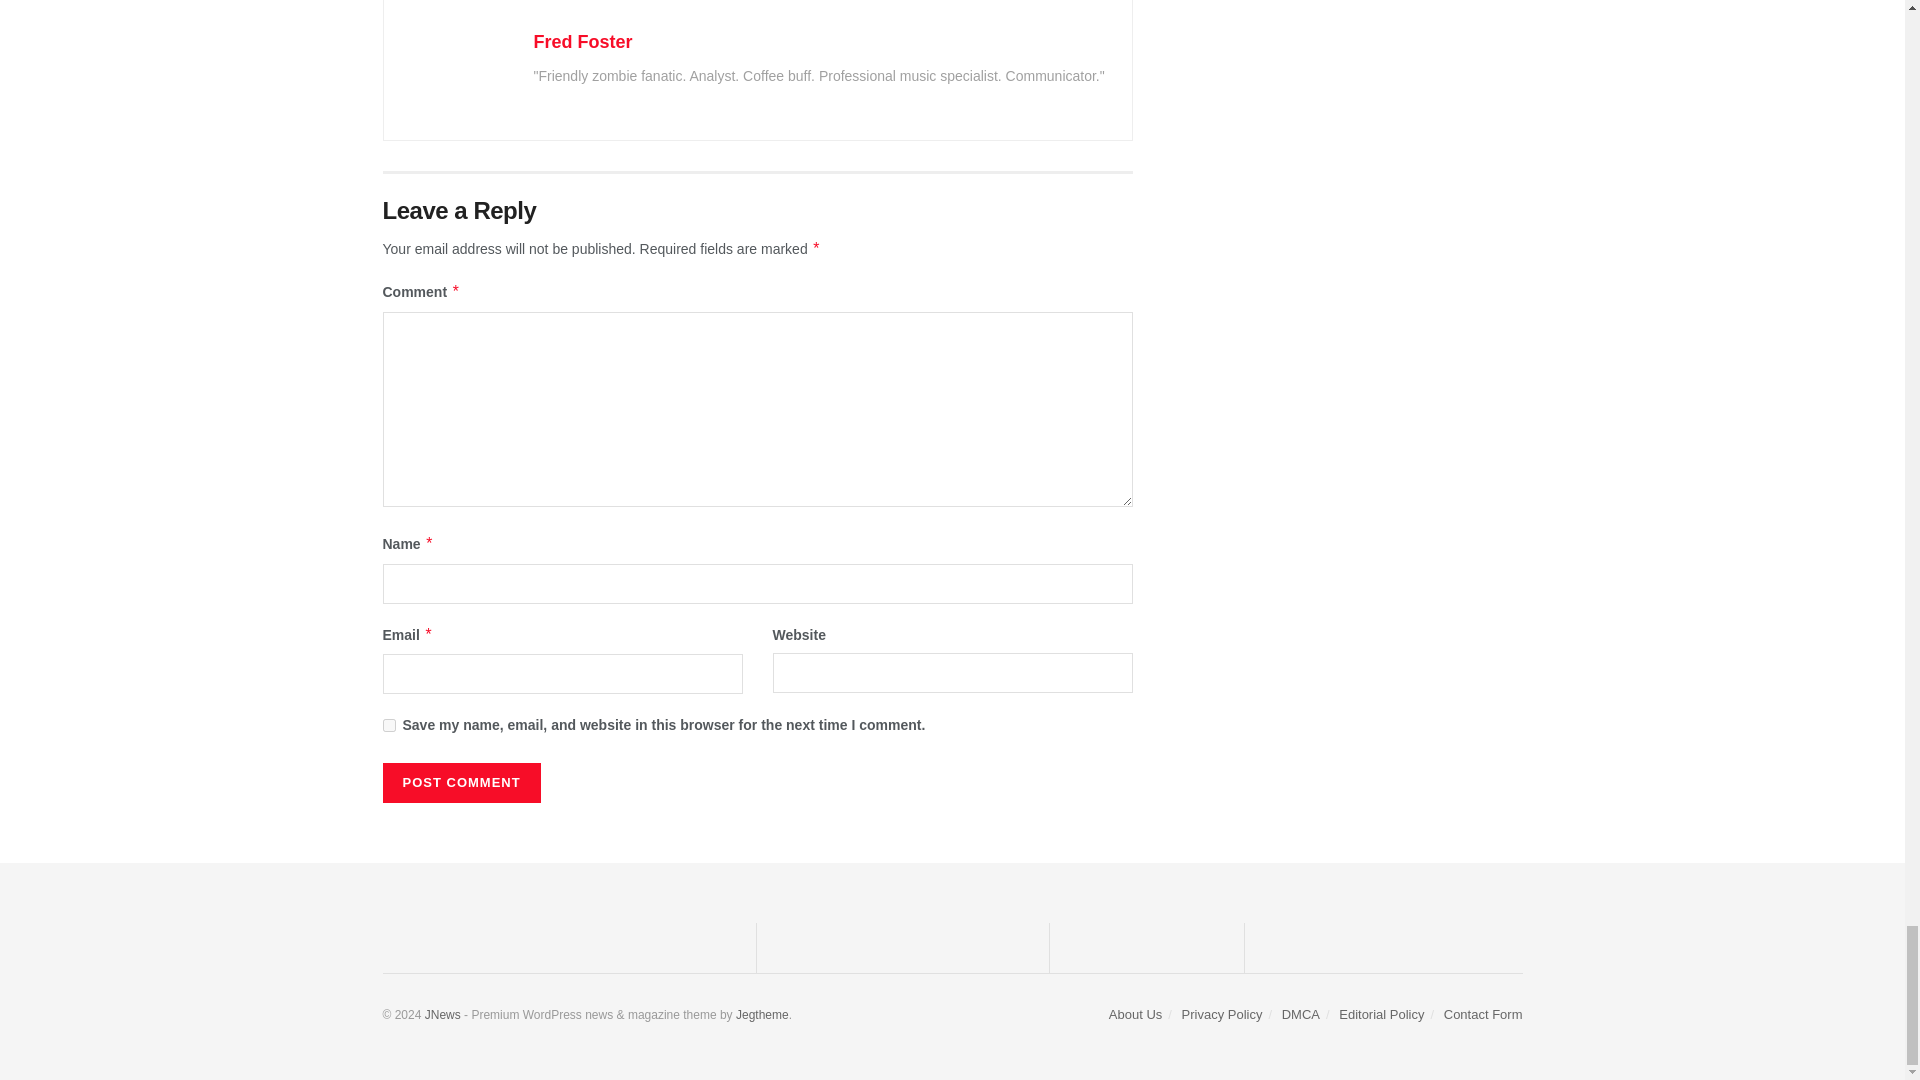 The width and height of the screenshot is (1920, 1080). What do you see at coordinates (762, 1014) in the screenshot?
I see `Jegtheme` at bounding box center [762, 1014].